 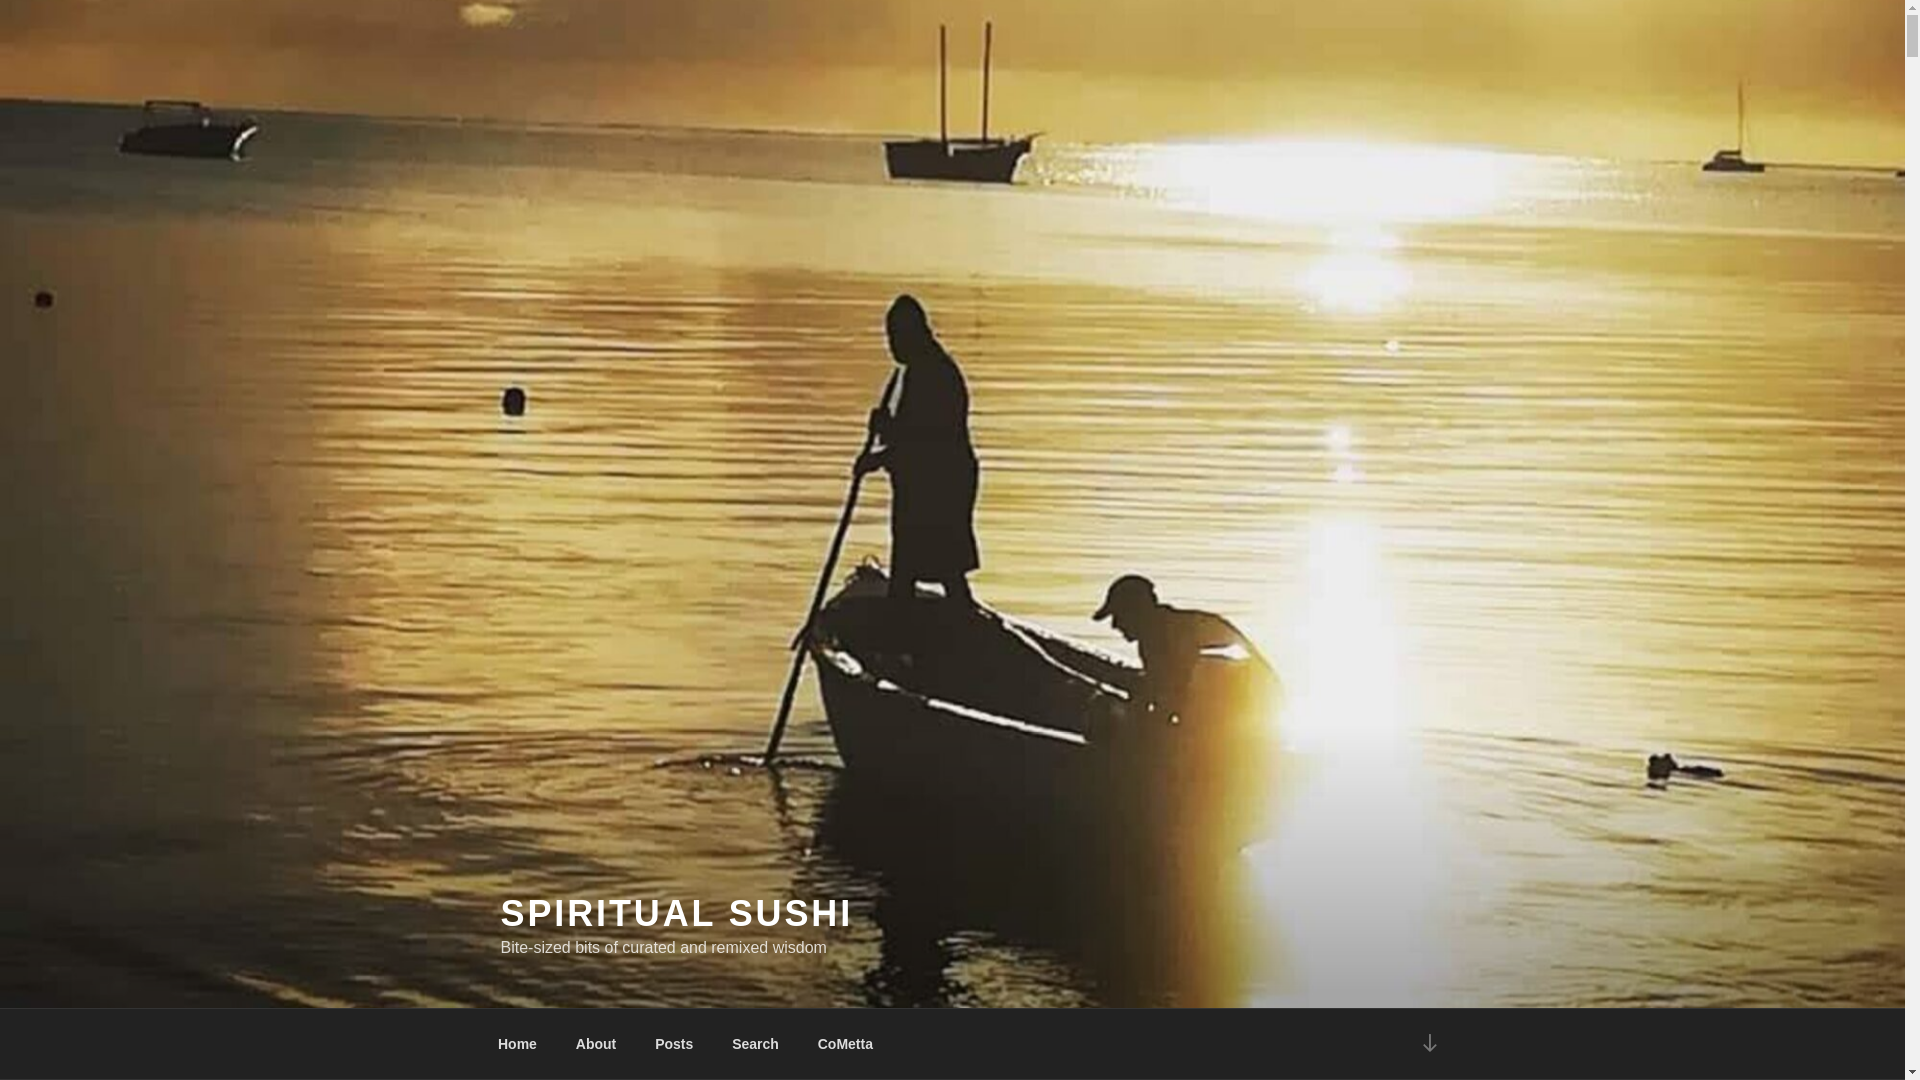 What do you see at coordinates (845, 1044) in the screenshot?
I see `CoMetta` at bounding box center [845, 1044].